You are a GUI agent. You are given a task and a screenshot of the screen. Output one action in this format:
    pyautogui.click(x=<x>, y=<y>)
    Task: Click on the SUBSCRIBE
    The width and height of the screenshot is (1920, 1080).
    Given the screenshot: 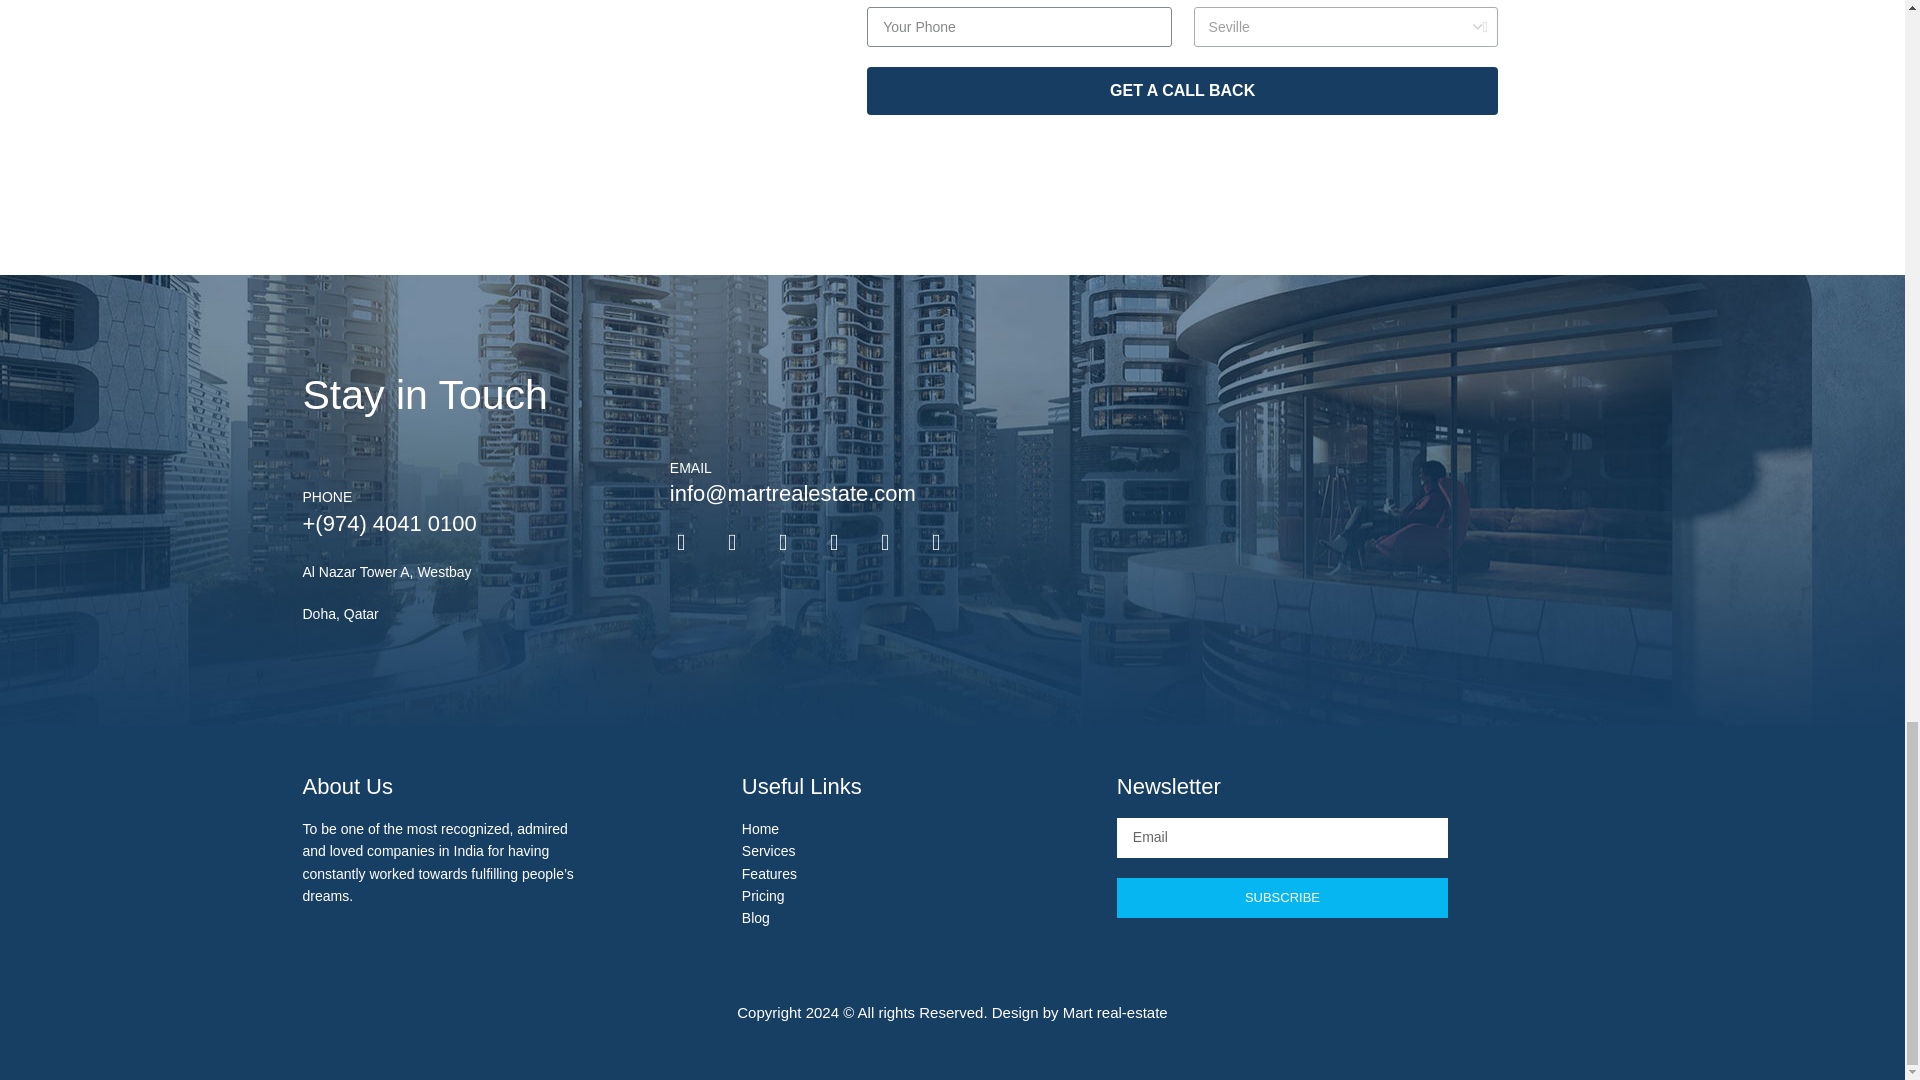 What is the action you would take?
    pyautogui.click(x=1282, y=898)
    